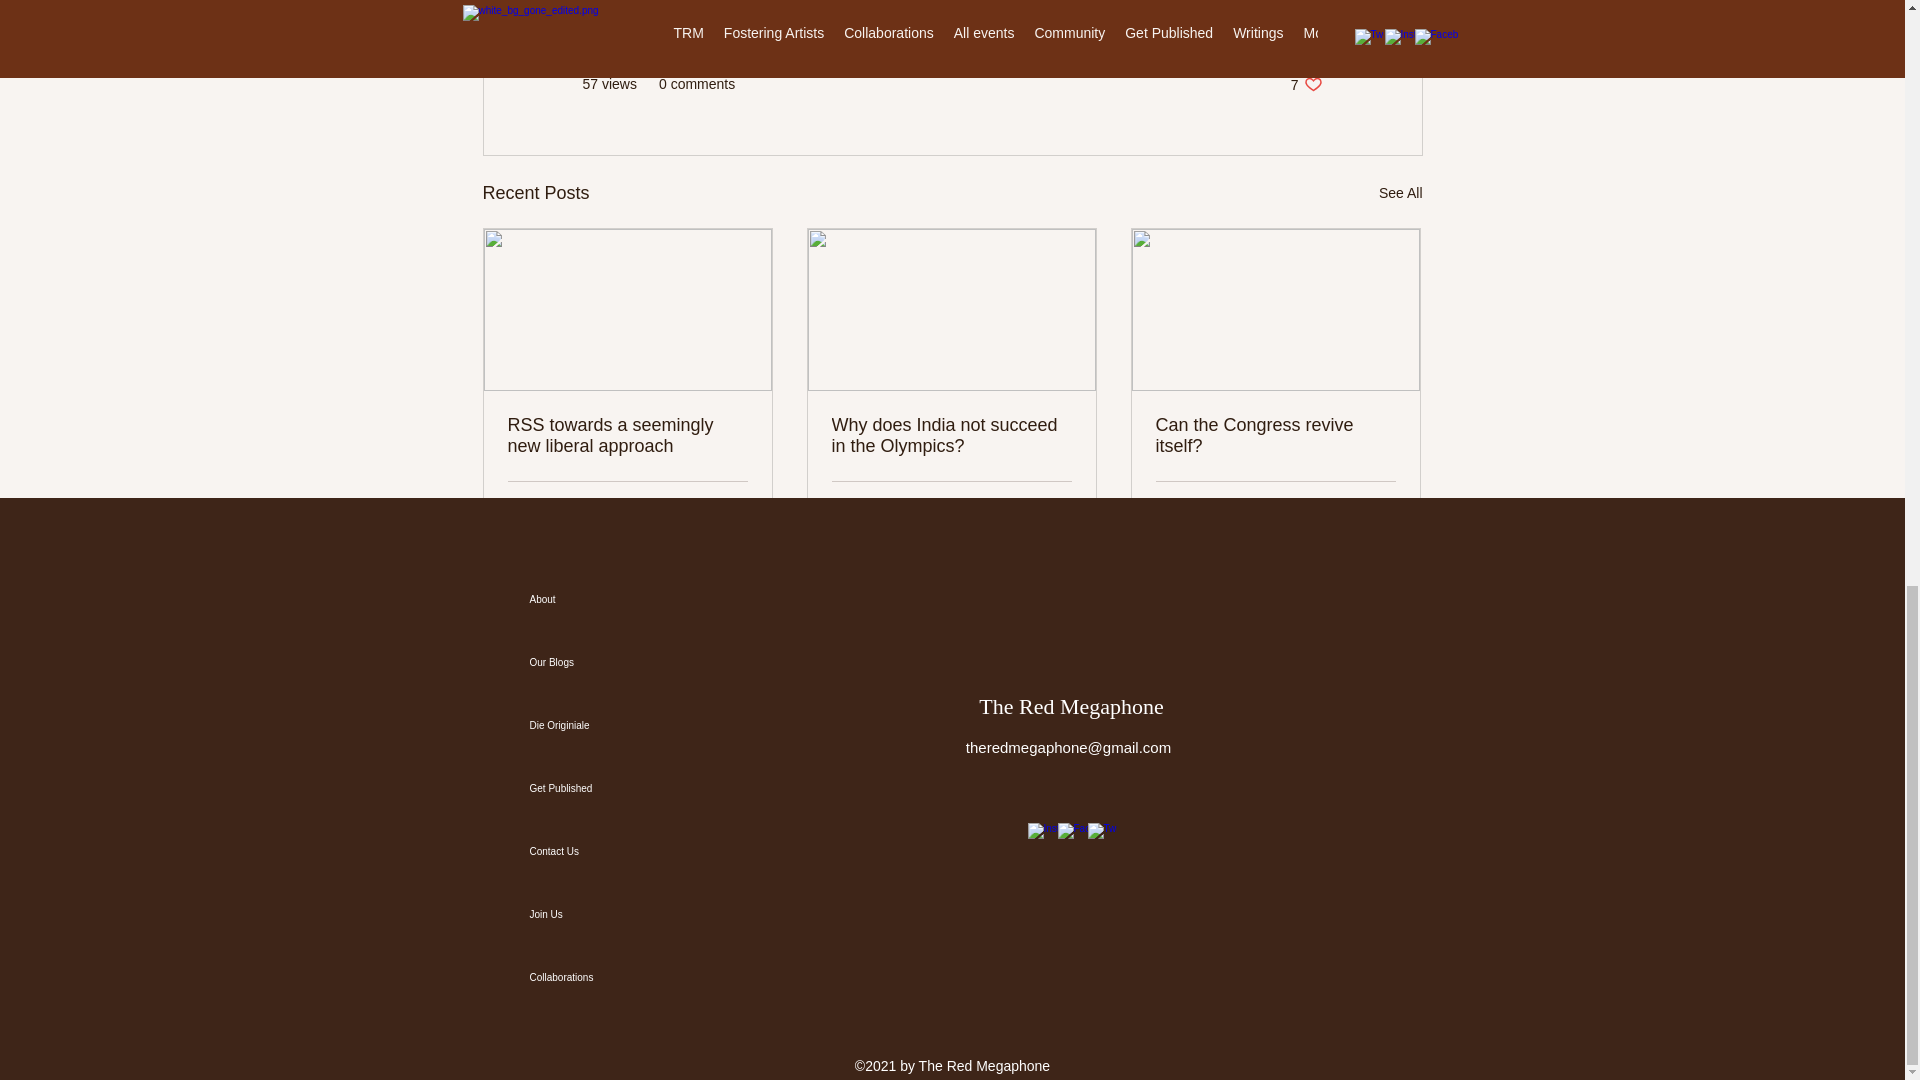 This screenshot has height=1080, width=1920. Describe the element at coordinates (580, 506) in the screenshot. I see `The Red Megaphone` at that location.